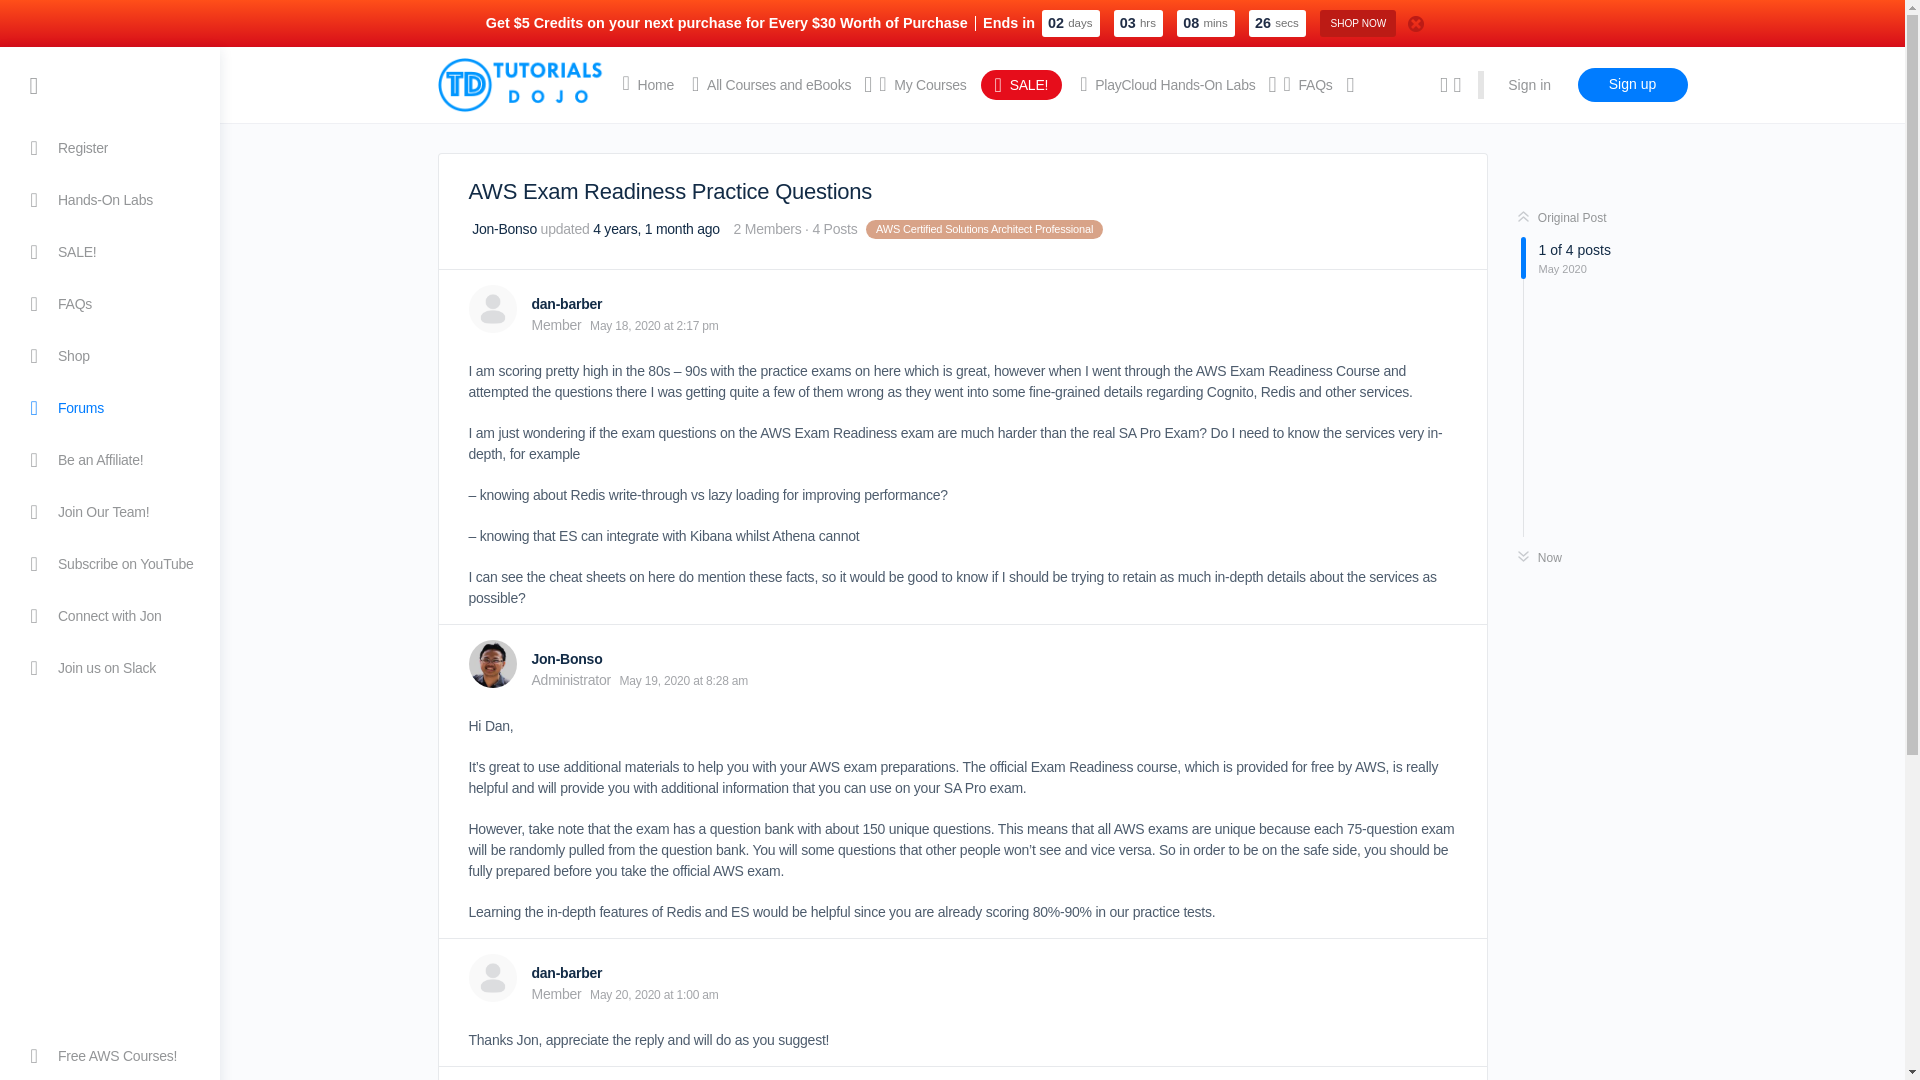 This screenshot has height=1080, width=1920. Describe the element at coordinates (566, 659) in the screenshot. I see `View Jon-Bonso's profile` at that location.